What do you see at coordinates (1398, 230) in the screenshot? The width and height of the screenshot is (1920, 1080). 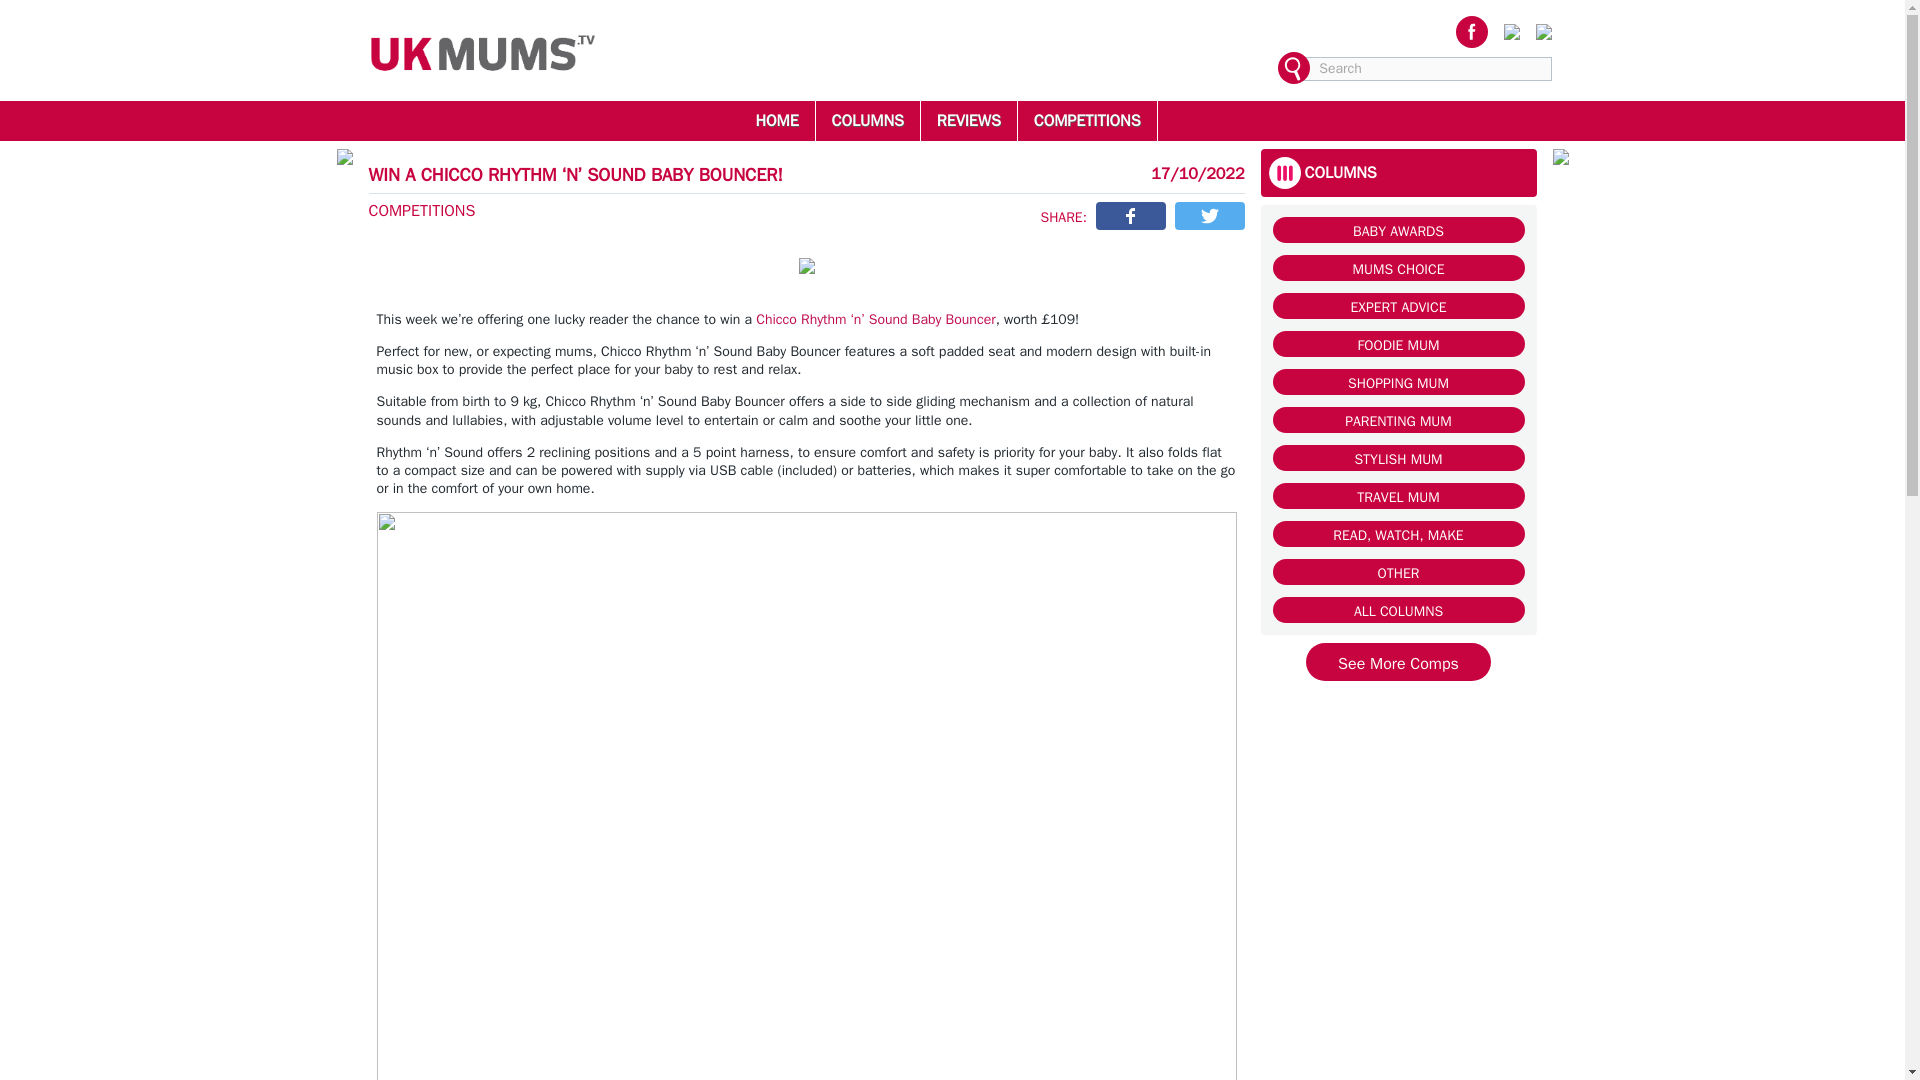 I see `BABY AWARDS` at bounding box center [1398, 230].